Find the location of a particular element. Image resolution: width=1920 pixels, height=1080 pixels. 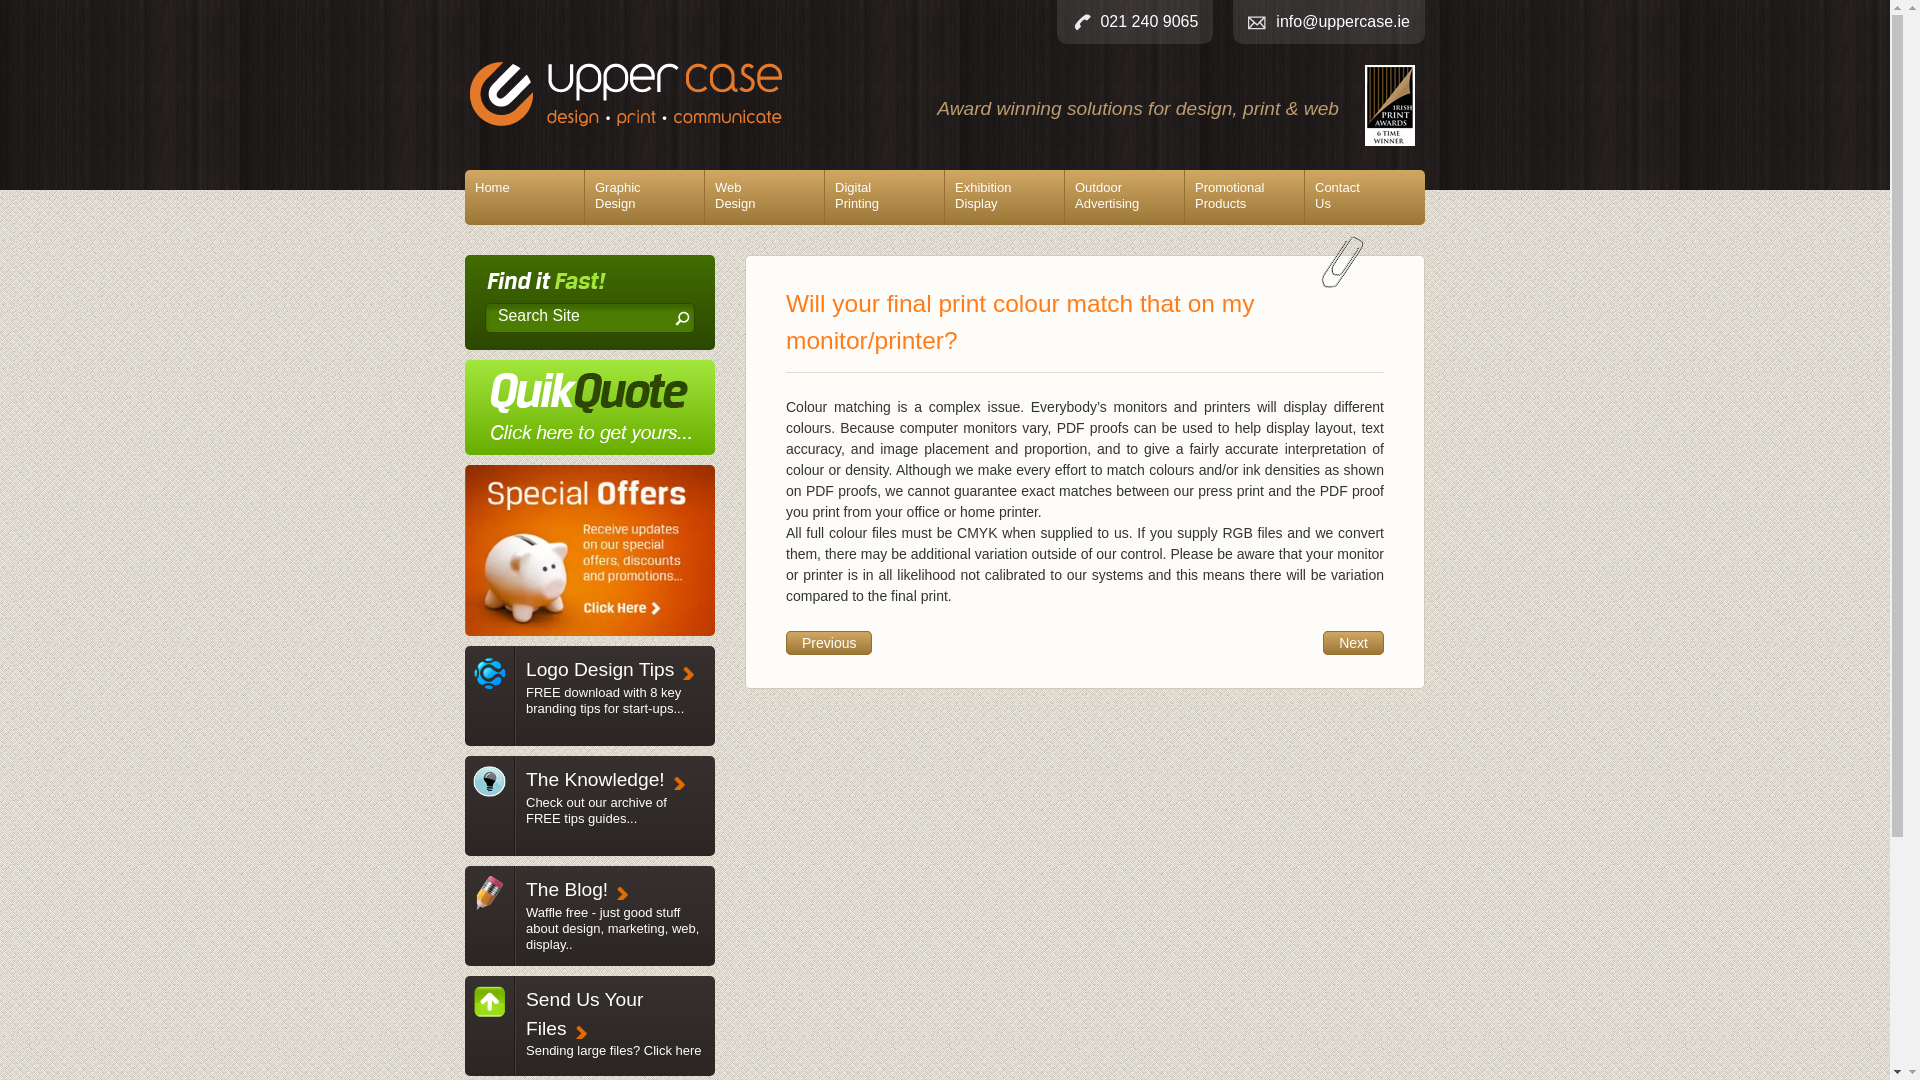

Send Us Your Files is located at coordinates (644, 196).